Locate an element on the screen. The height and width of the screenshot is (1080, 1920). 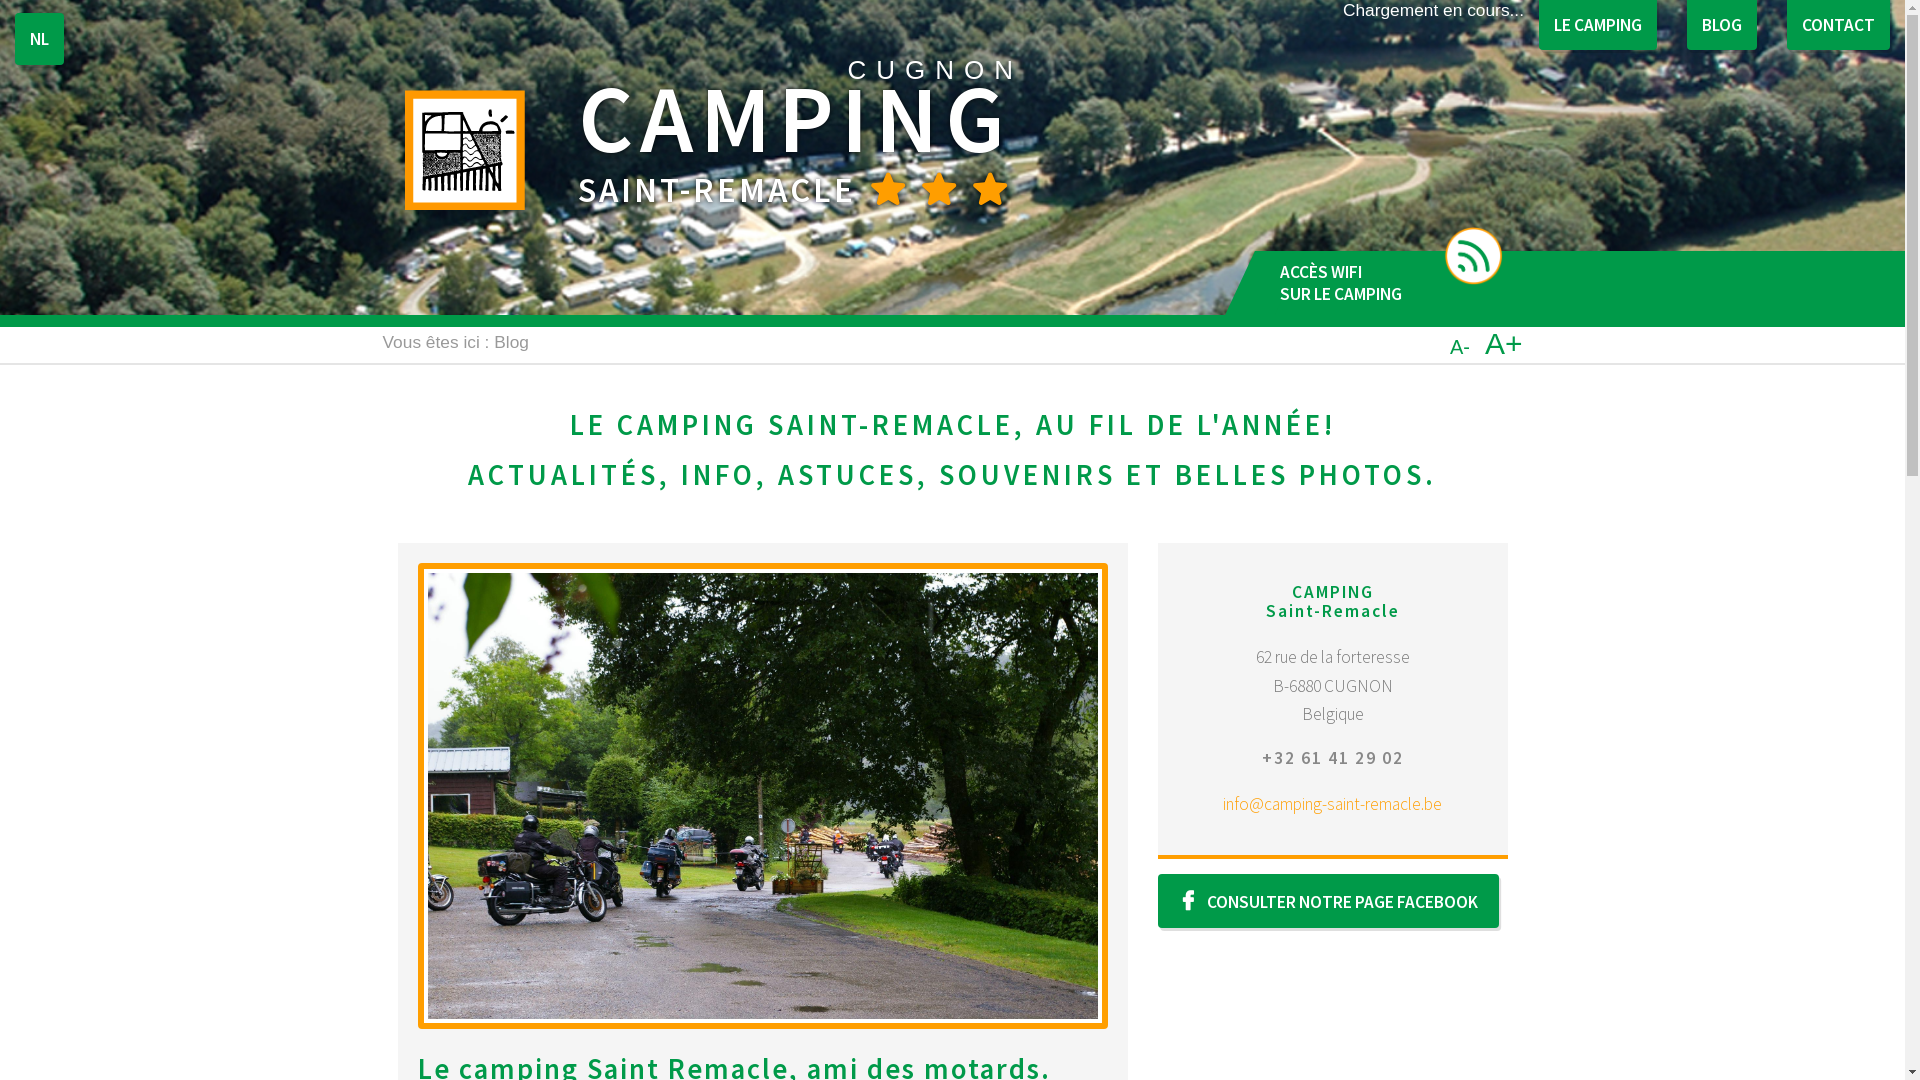
LE CAMPING is located at coordinates (1598, 25).